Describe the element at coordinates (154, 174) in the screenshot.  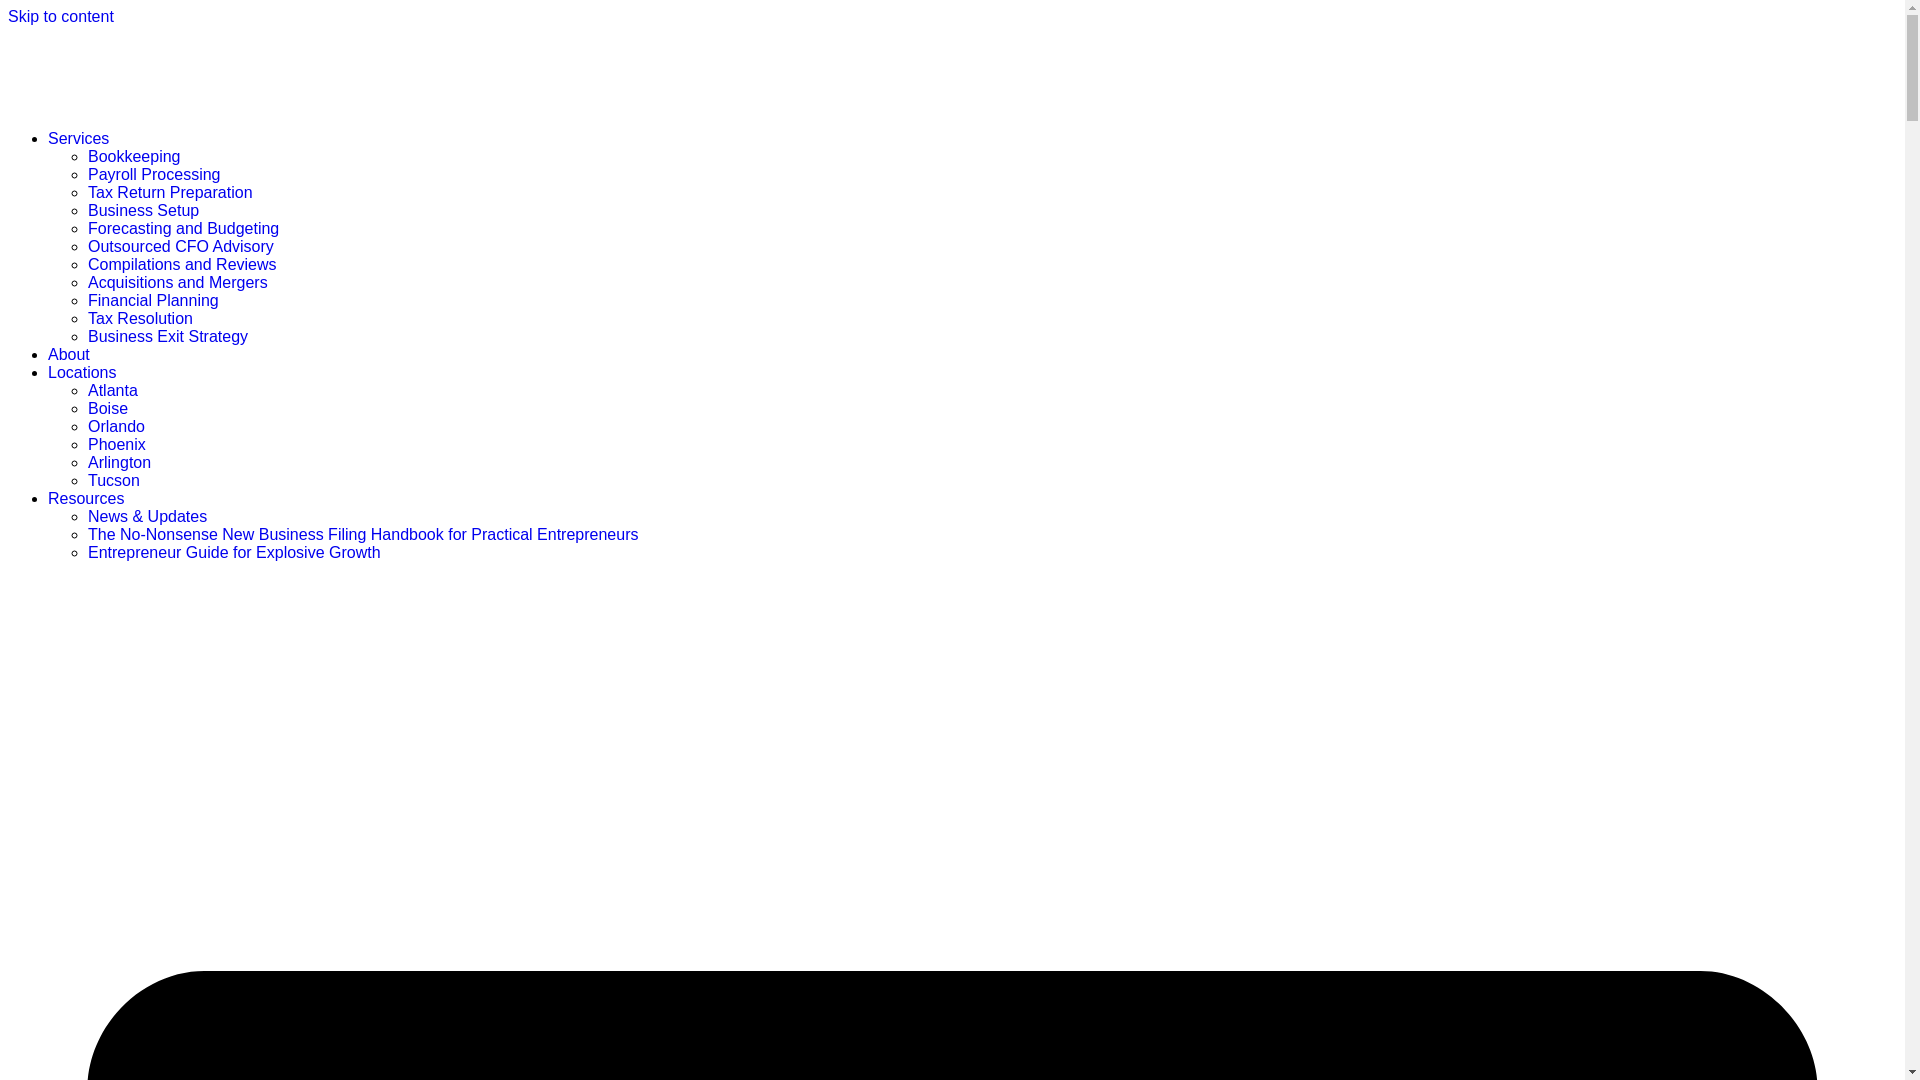
I see `Payroll Processing` at that location.